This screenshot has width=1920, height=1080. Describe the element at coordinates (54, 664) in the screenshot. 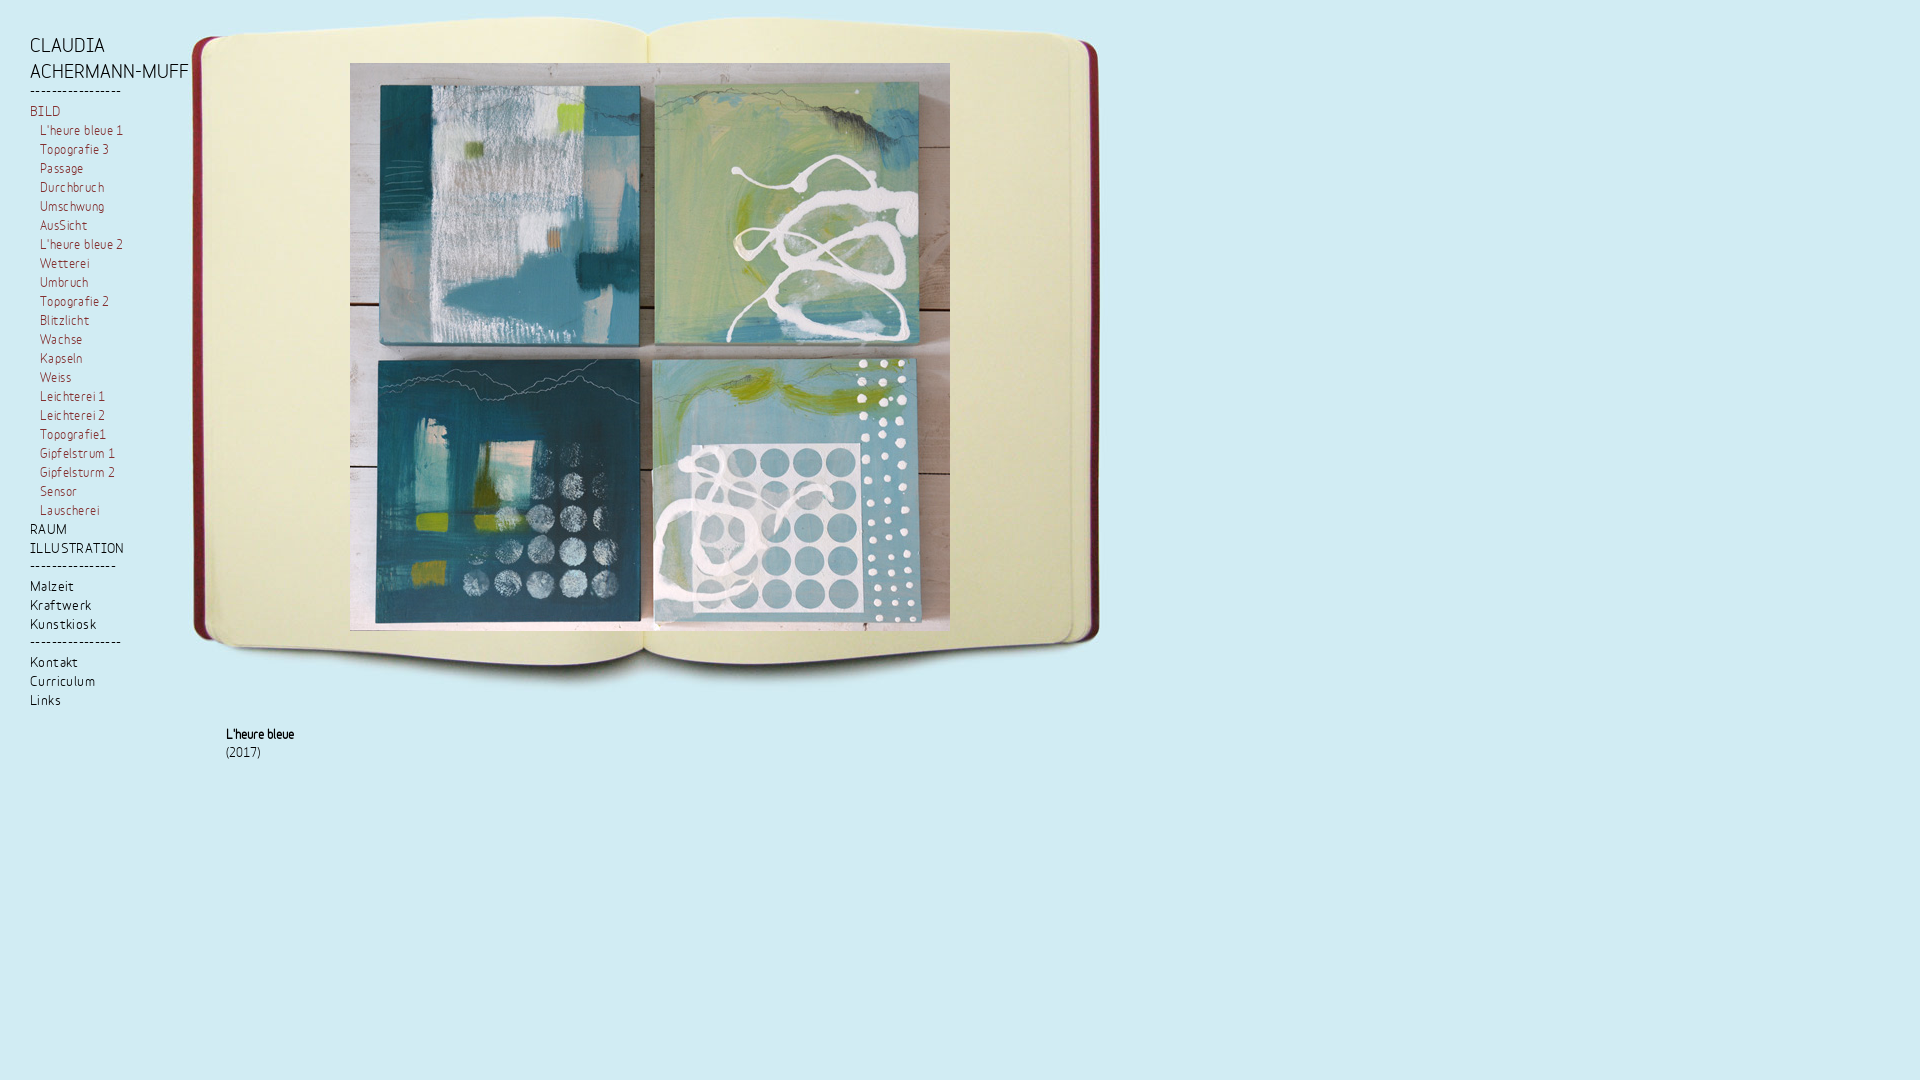

I see `Kontakt` at that location.